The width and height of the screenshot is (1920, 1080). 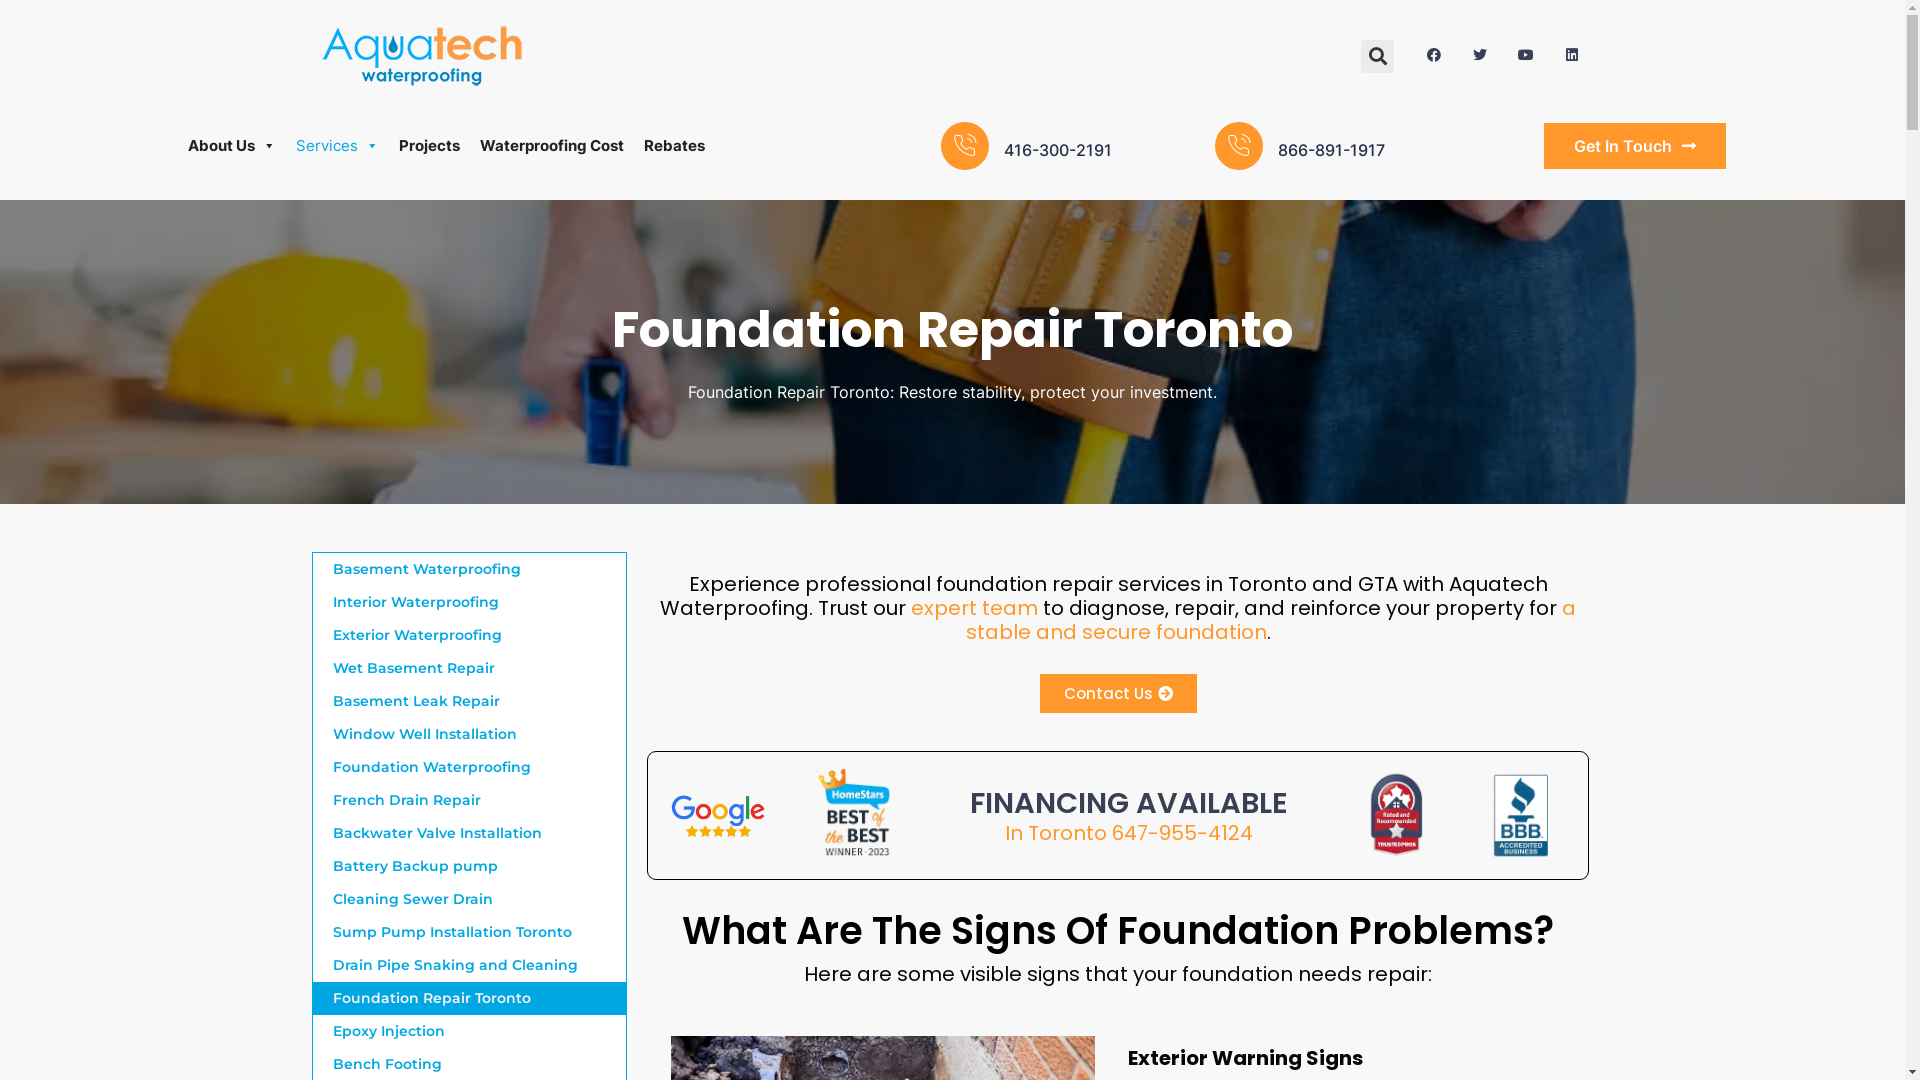 What do you see at coordinates (469, 1032) in the screenshot?
I see `Epoxy Injection` at bounding box center [469, 1032].